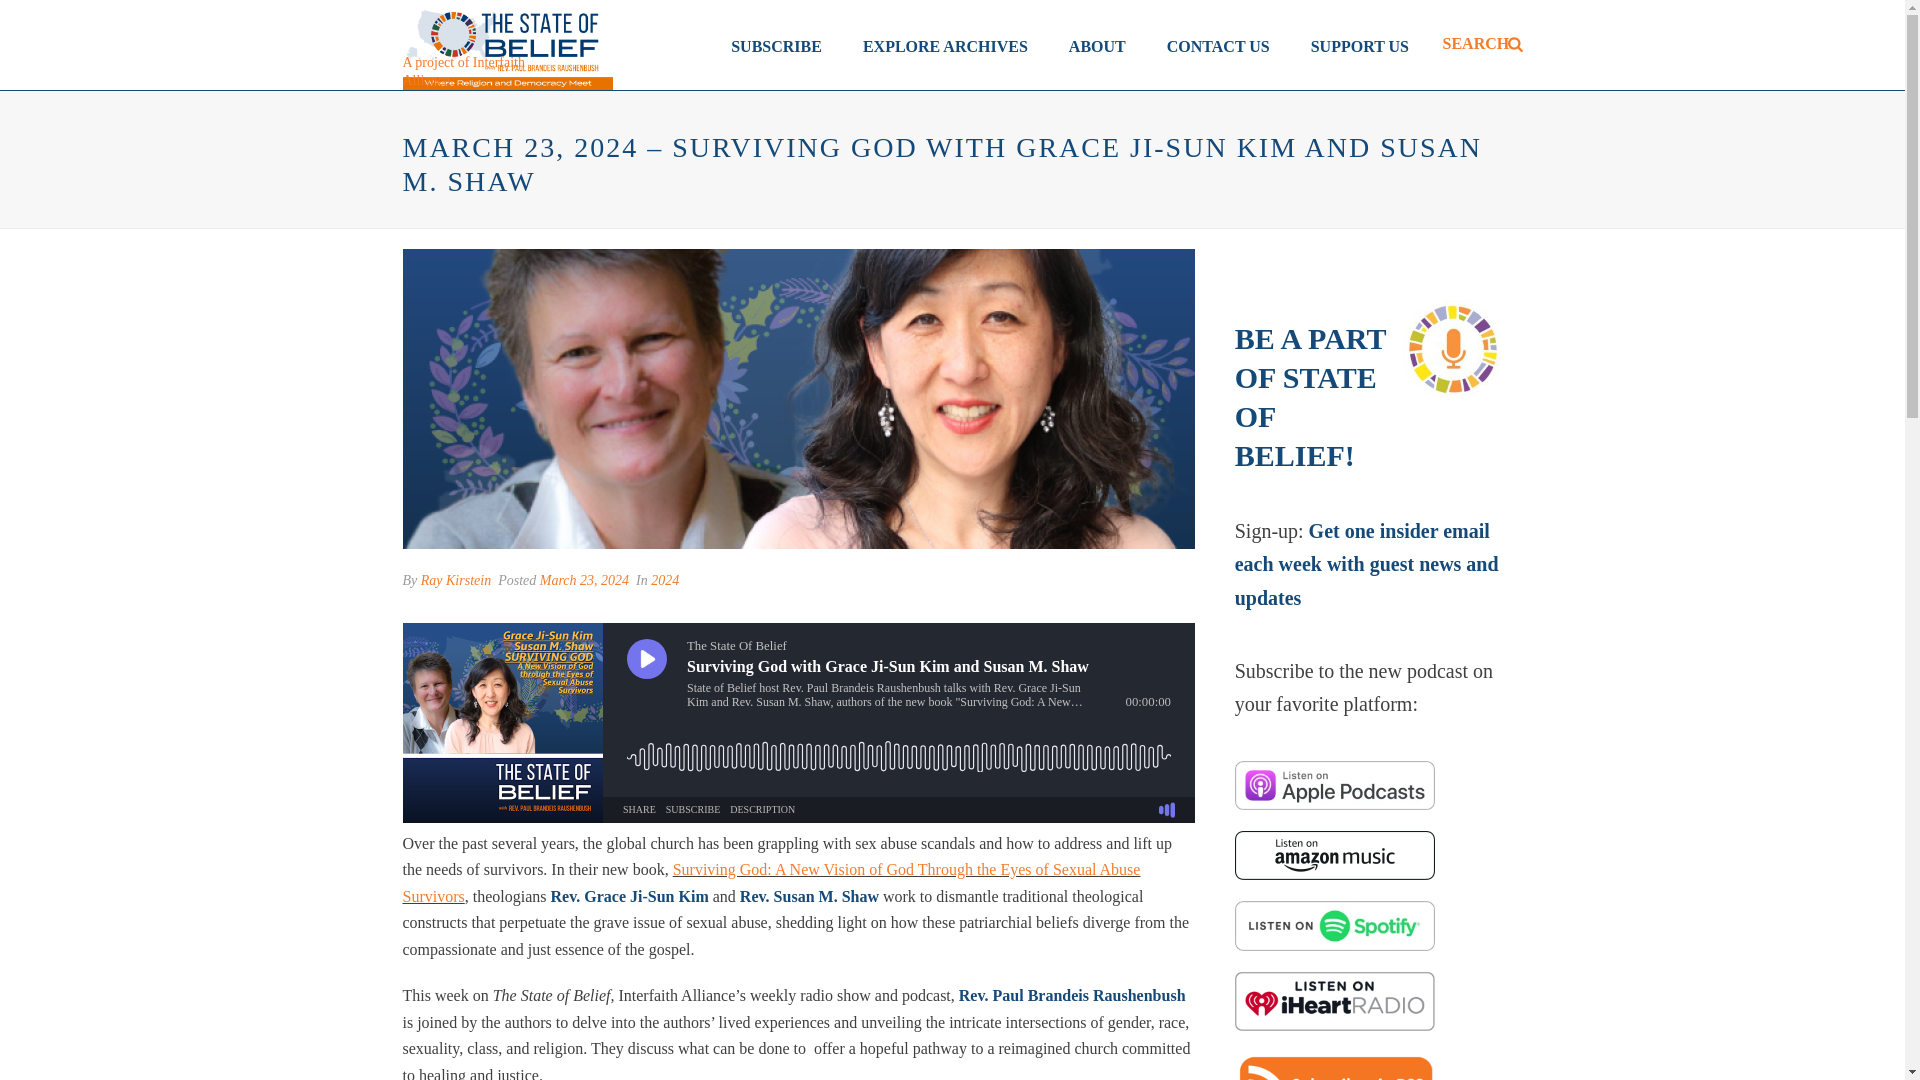 The width and height of the screenshot is (1920, 1080). Describe the element at coordinates (506, 44) in the screenshot. I see `Where Religion and Democracy Meet` at that location.